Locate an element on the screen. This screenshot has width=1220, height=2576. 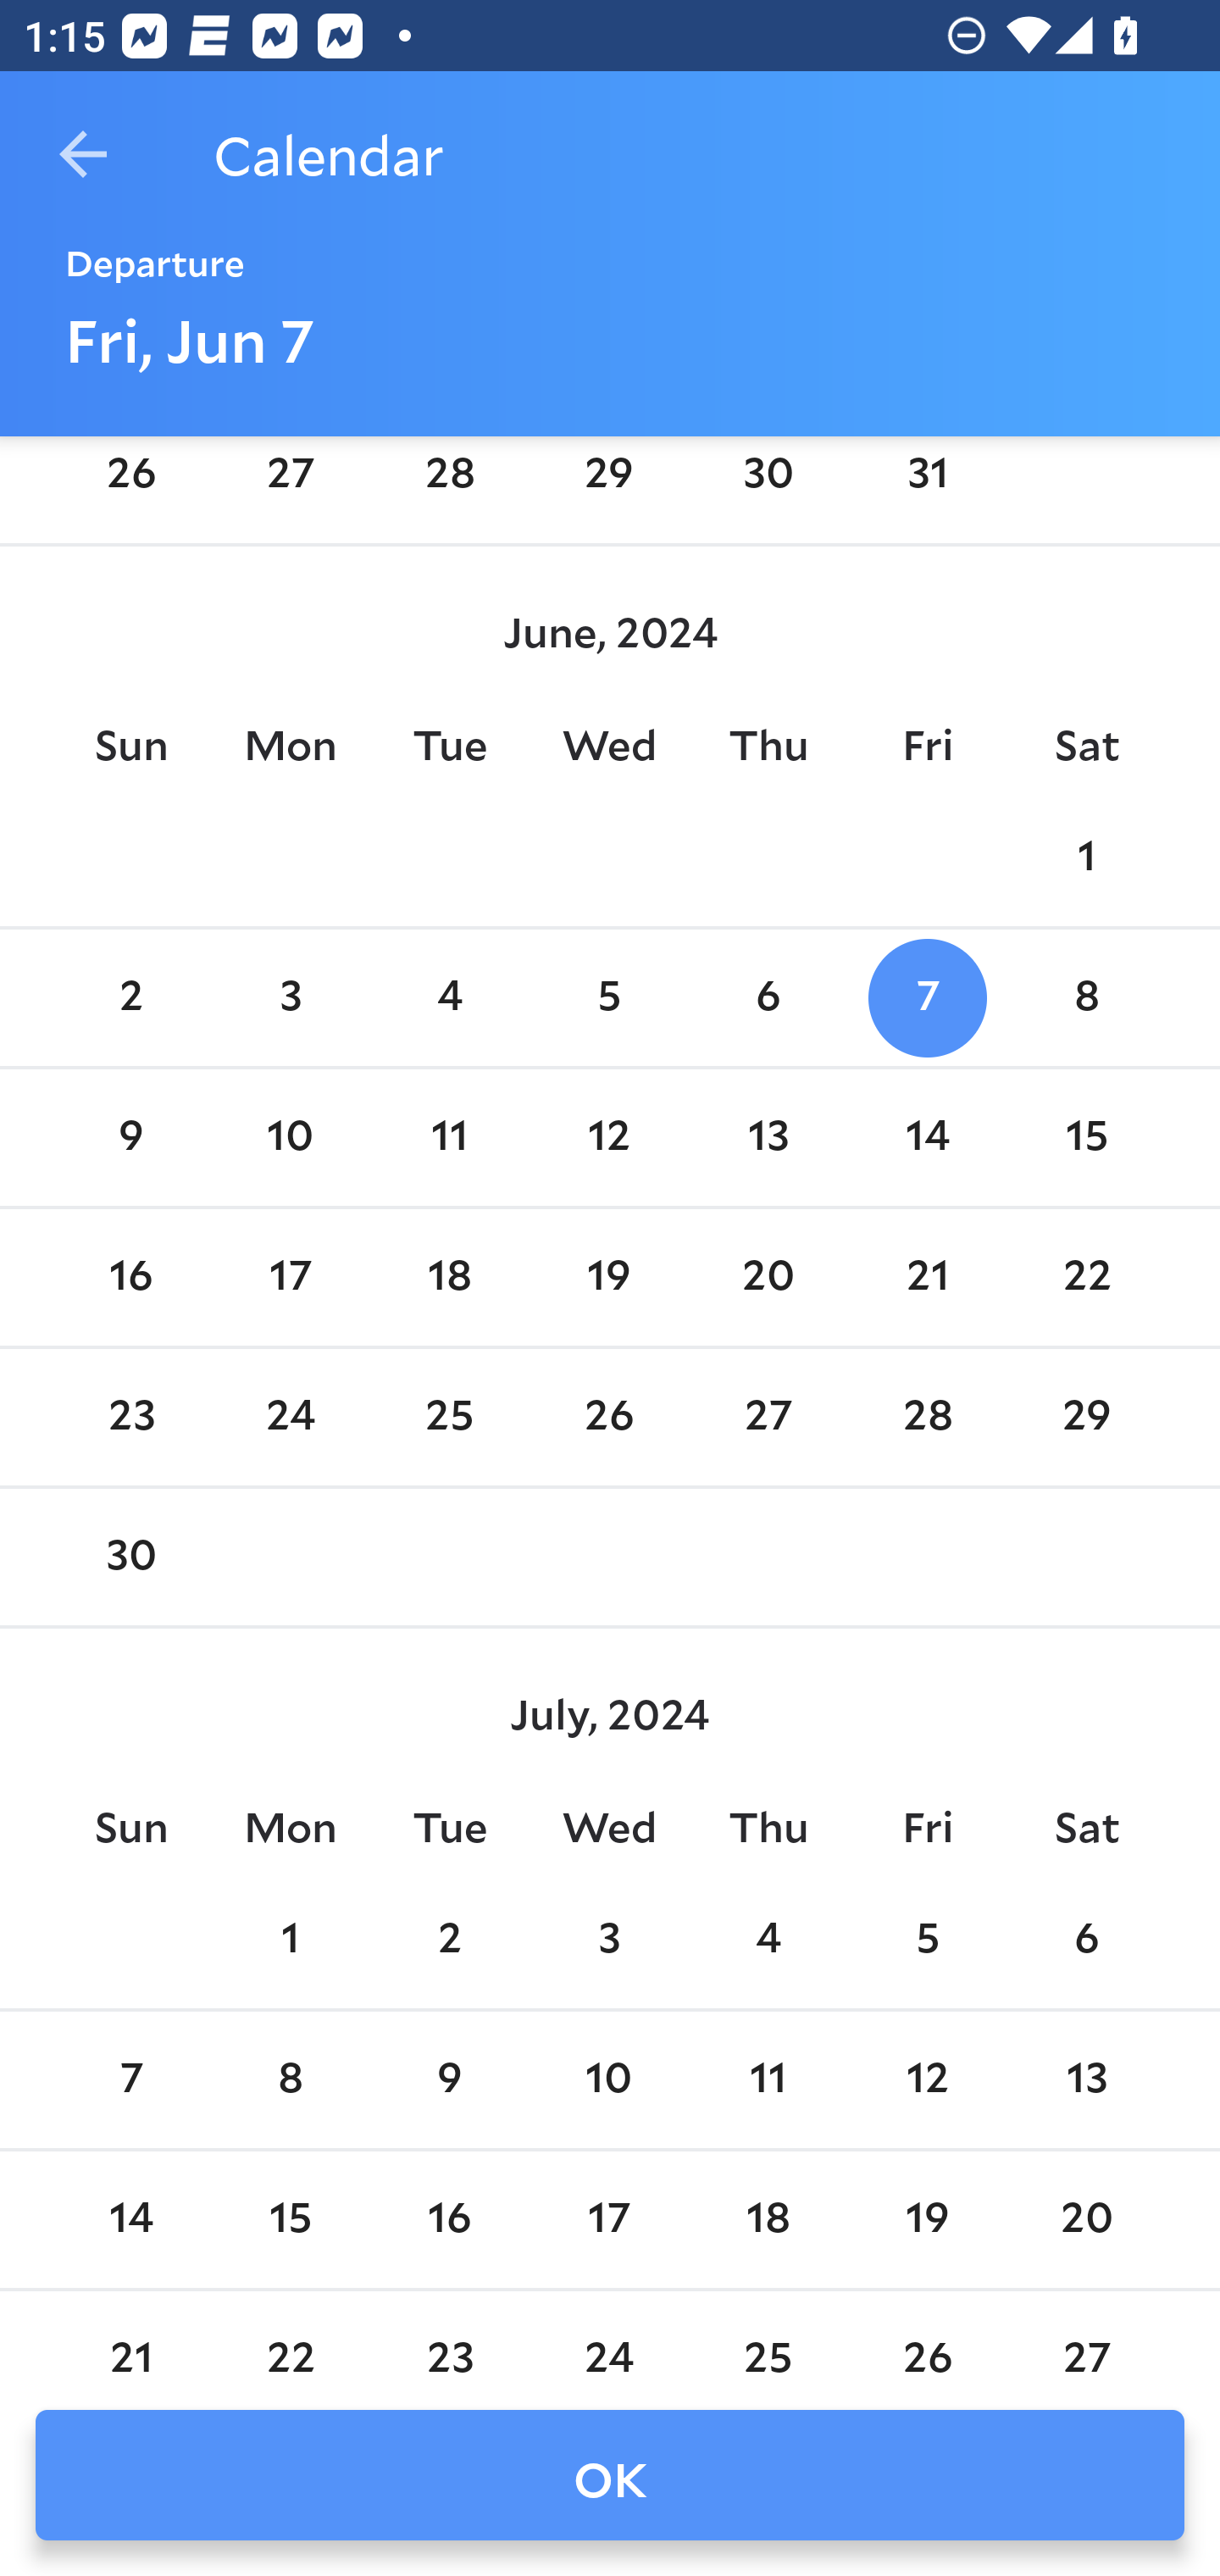
5 is located at coordinates (927, 1940).